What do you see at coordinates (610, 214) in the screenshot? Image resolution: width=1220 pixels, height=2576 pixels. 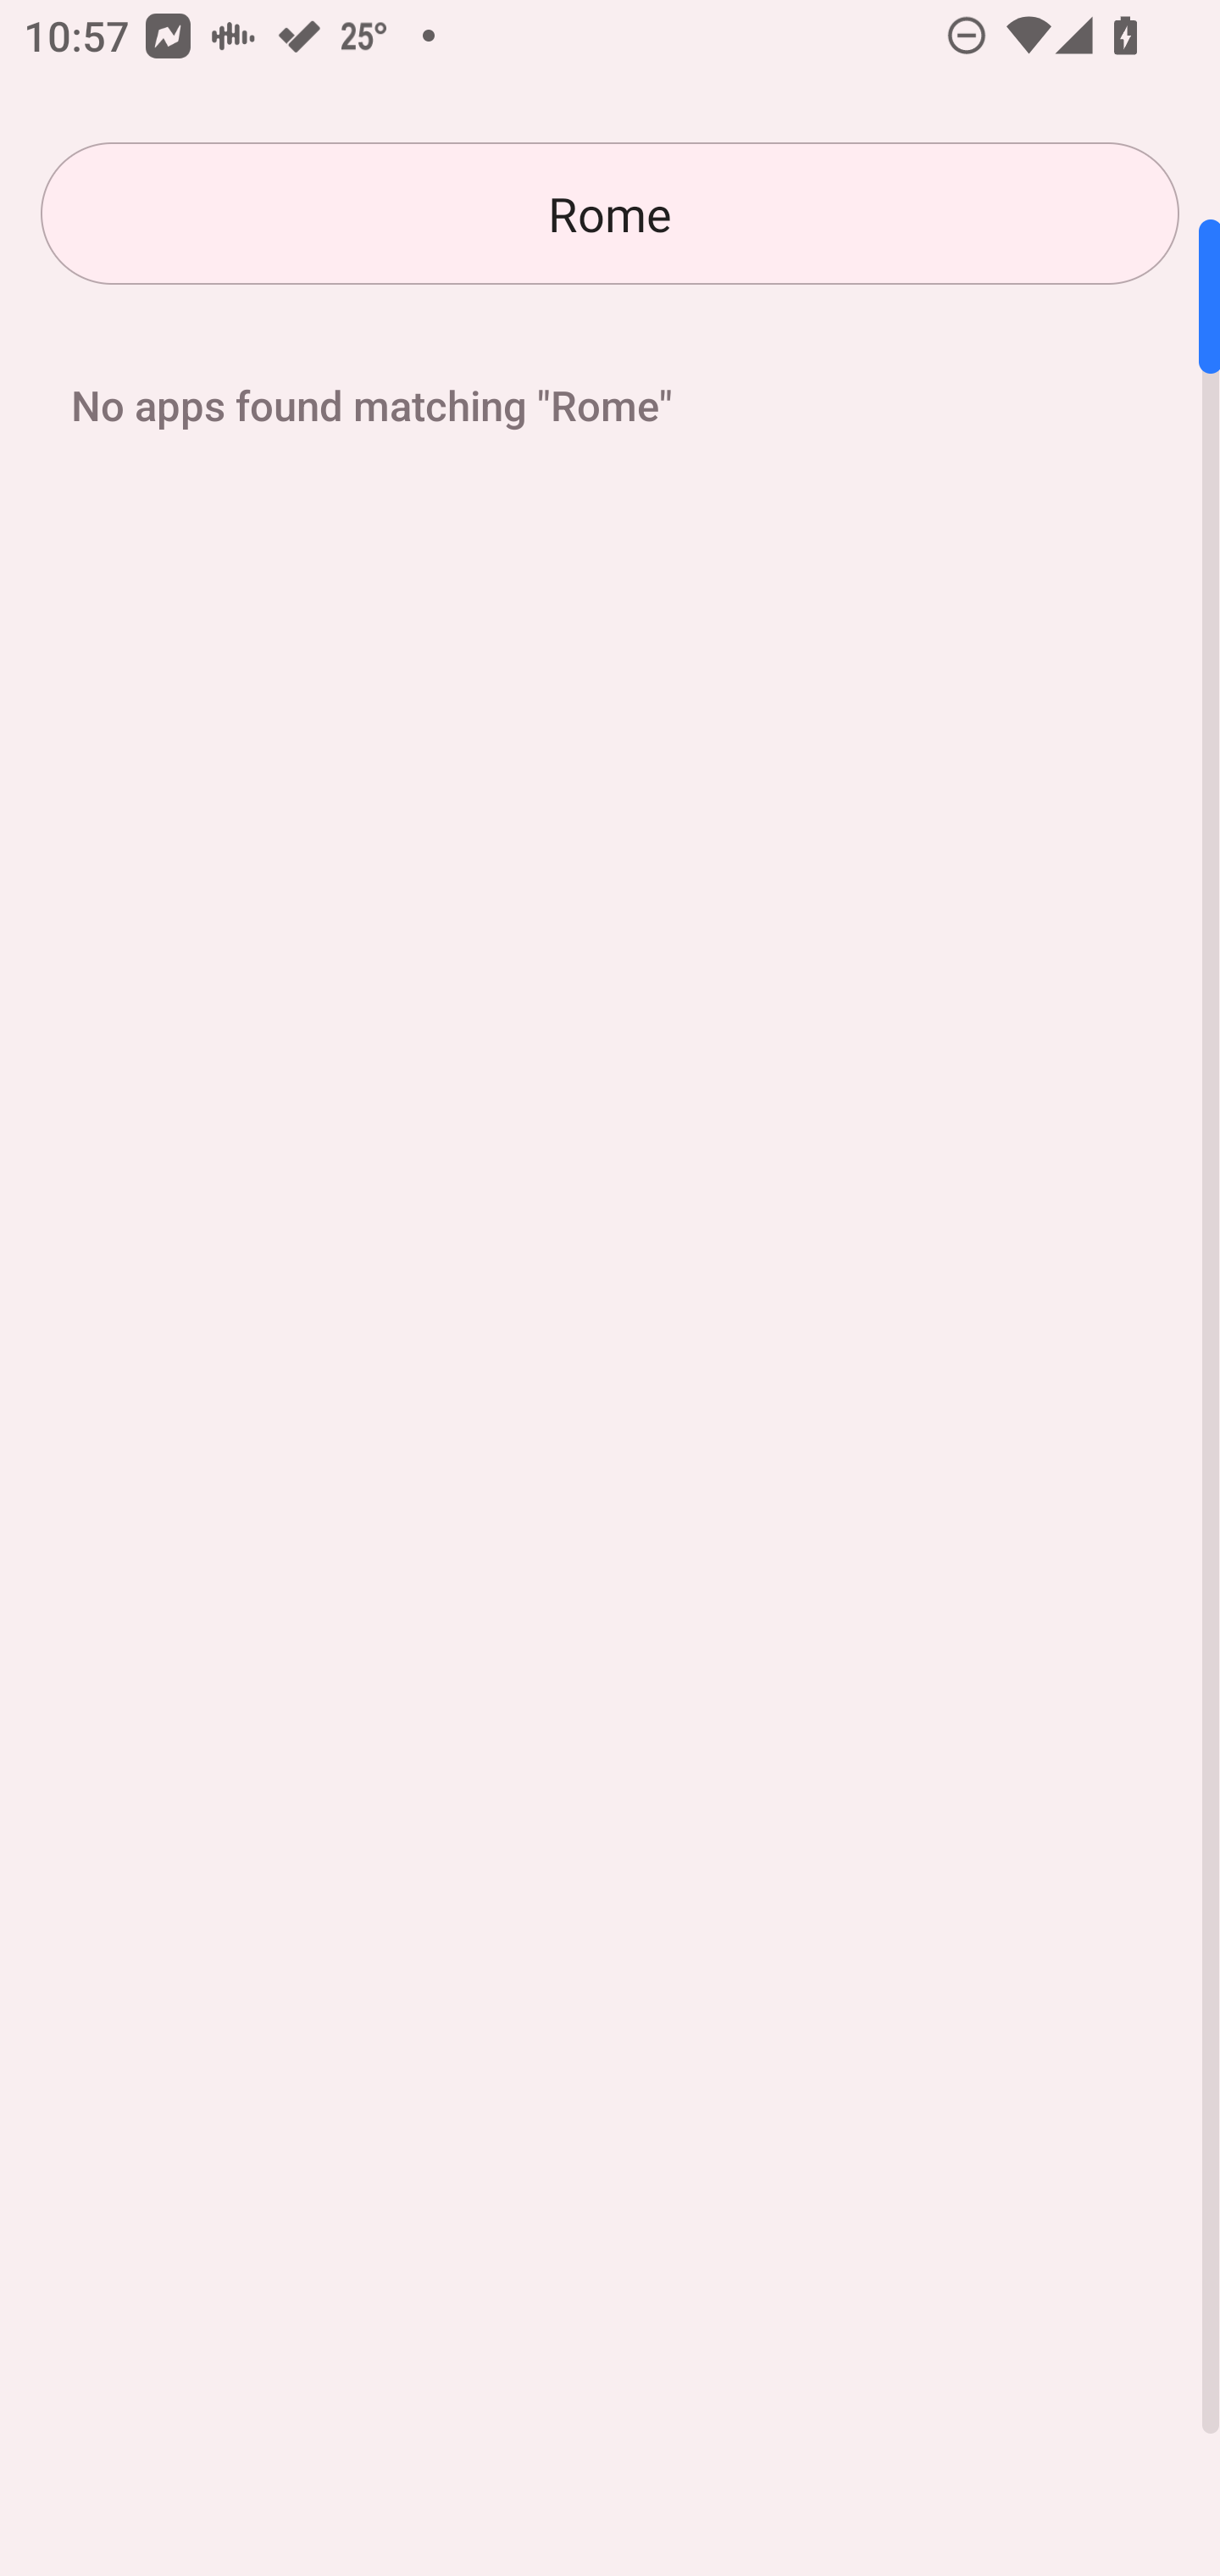 I see `Rome` at bounding box center [610, 214].